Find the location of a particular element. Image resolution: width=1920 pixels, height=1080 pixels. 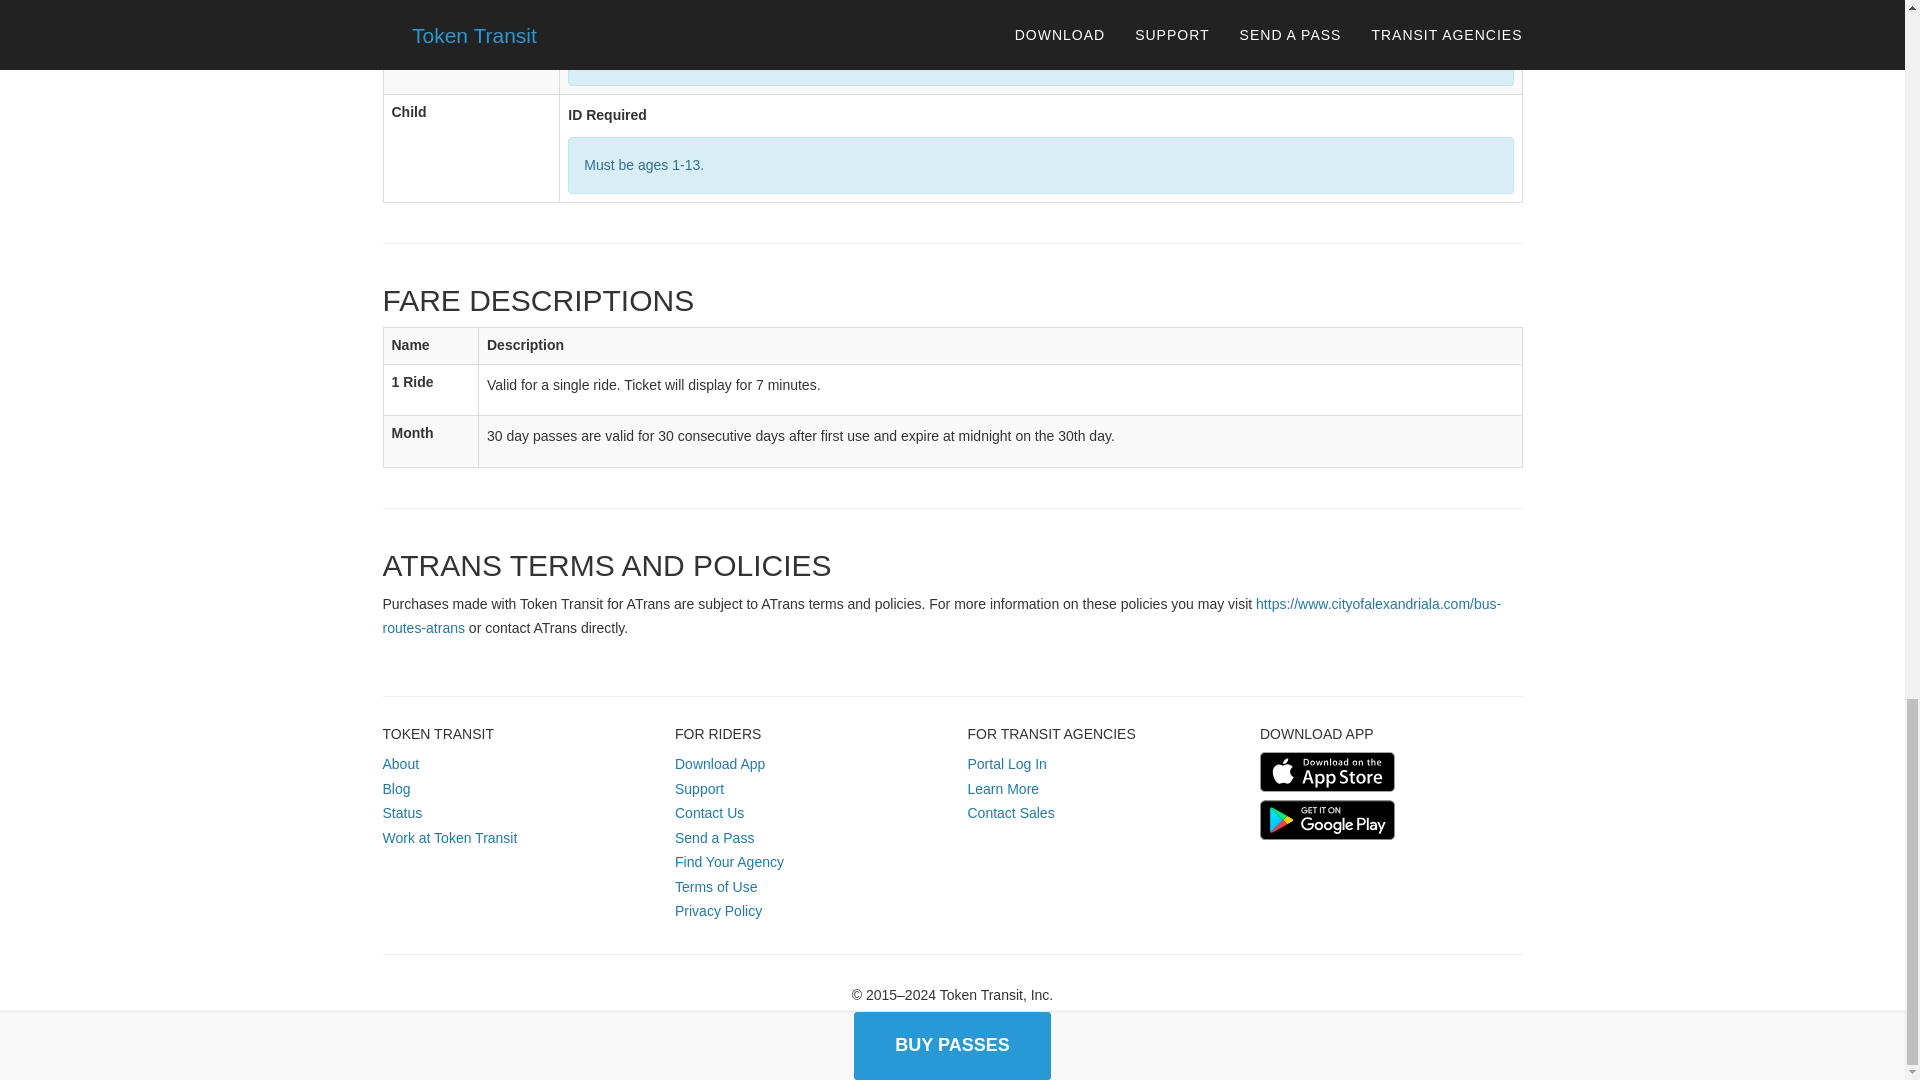

Blog is located at coordinates (396, 788).